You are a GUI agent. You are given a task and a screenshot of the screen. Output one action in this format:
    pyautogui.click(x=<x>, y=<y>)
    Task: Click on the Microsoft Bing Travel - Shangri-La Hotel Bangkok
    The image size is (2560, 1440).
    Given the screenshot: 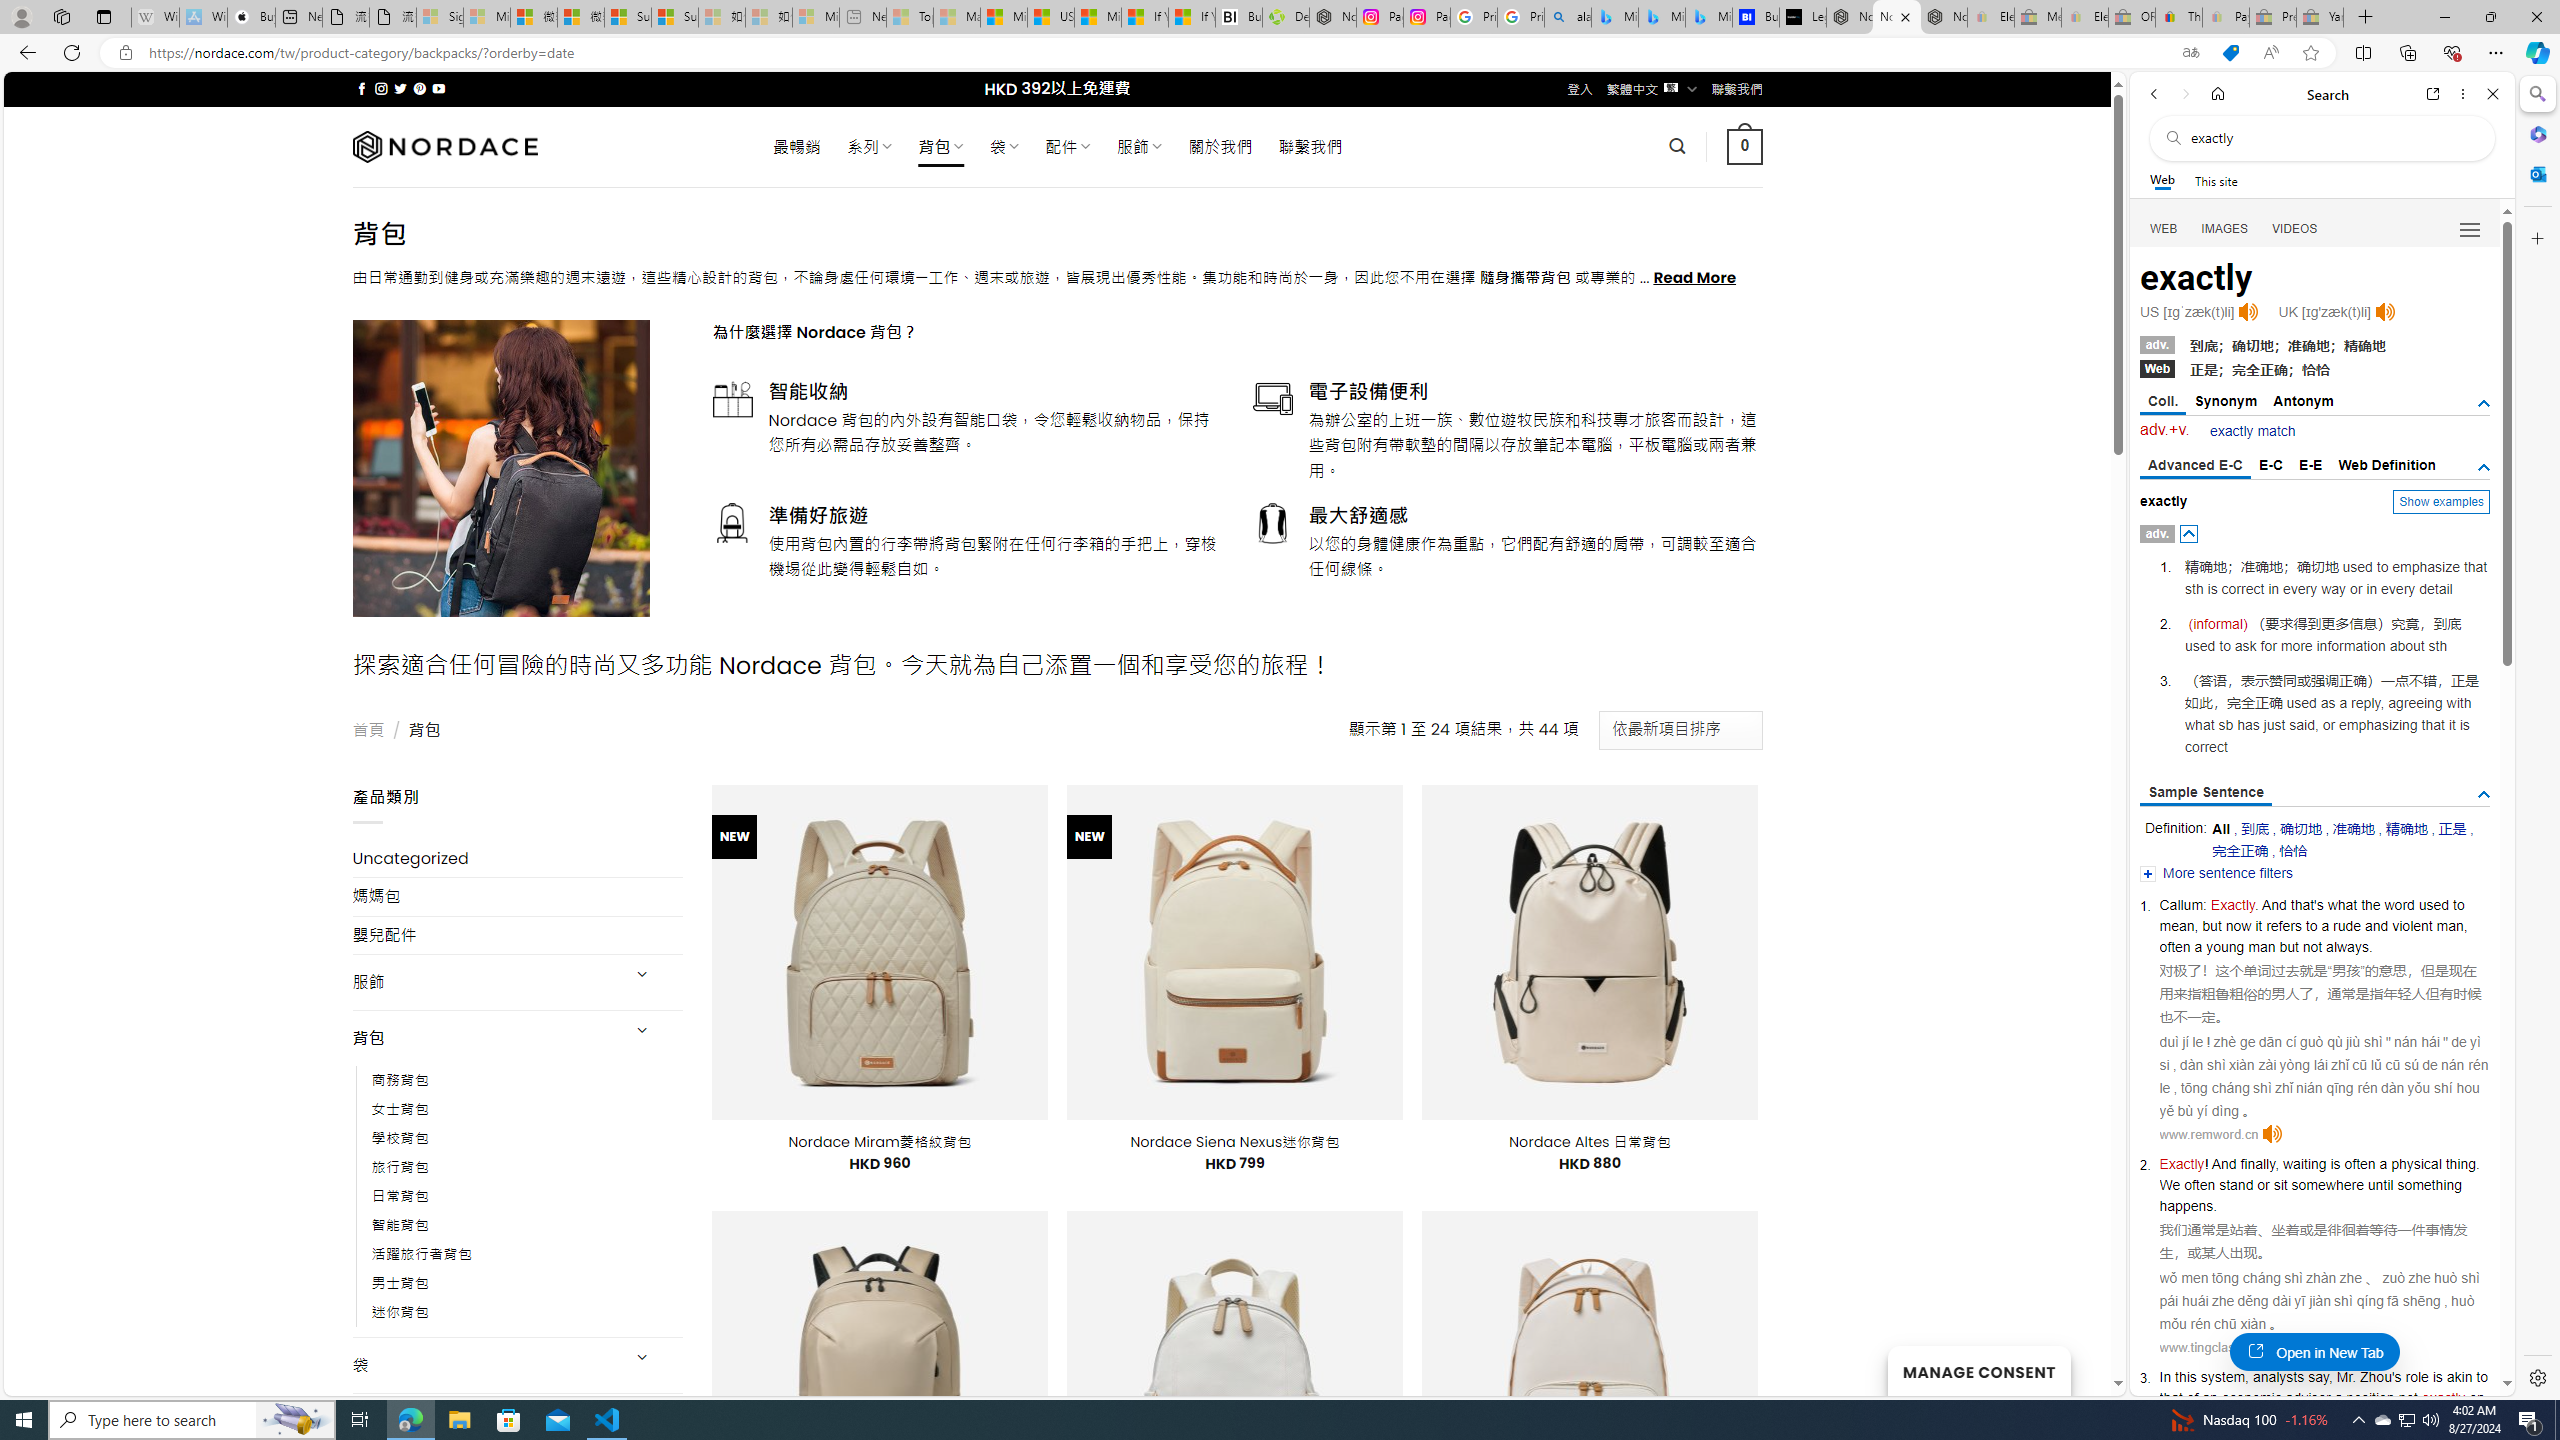 What is the action you would take?
    pyautogui.click(x=1708, y=17)
    